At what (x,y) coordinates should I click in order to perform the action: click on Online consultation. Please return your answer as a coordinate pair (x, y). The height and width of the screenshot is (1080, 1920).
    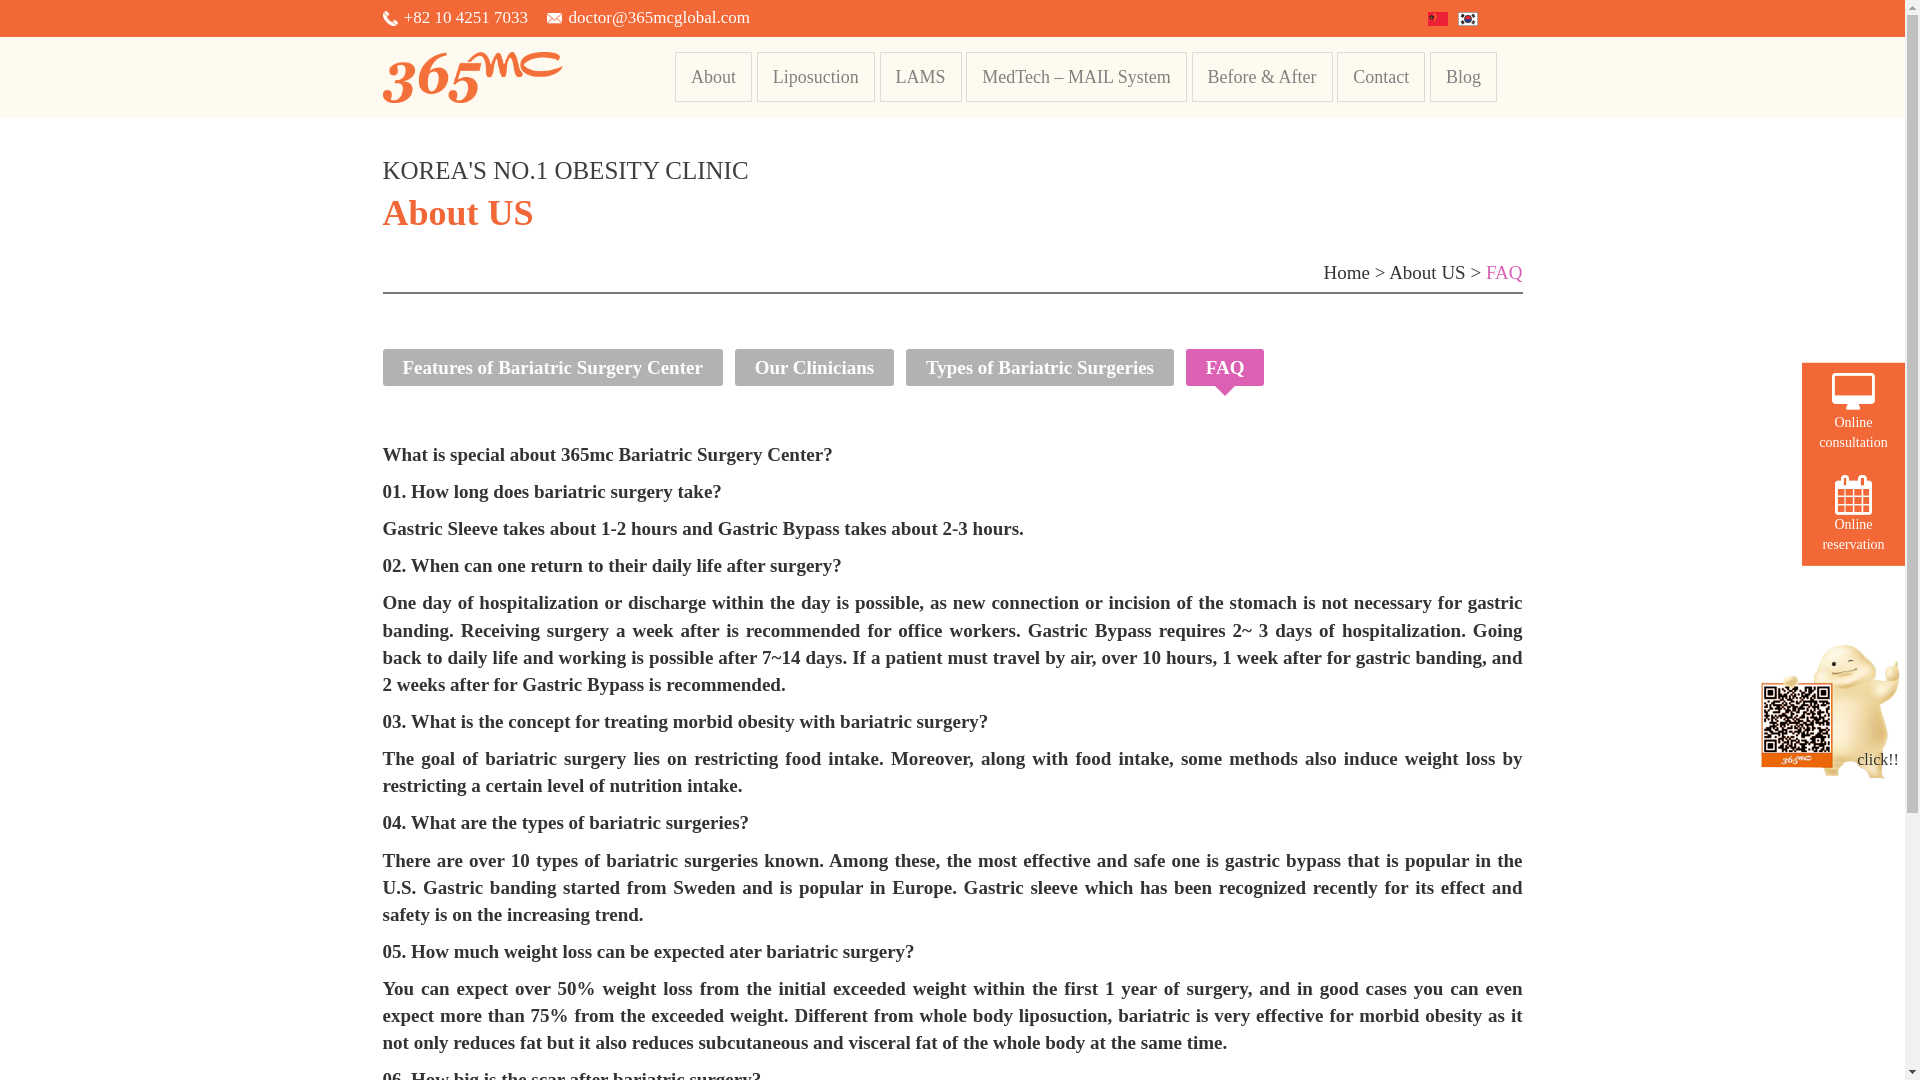
    Looking at the image, I should click on (1854, 408).